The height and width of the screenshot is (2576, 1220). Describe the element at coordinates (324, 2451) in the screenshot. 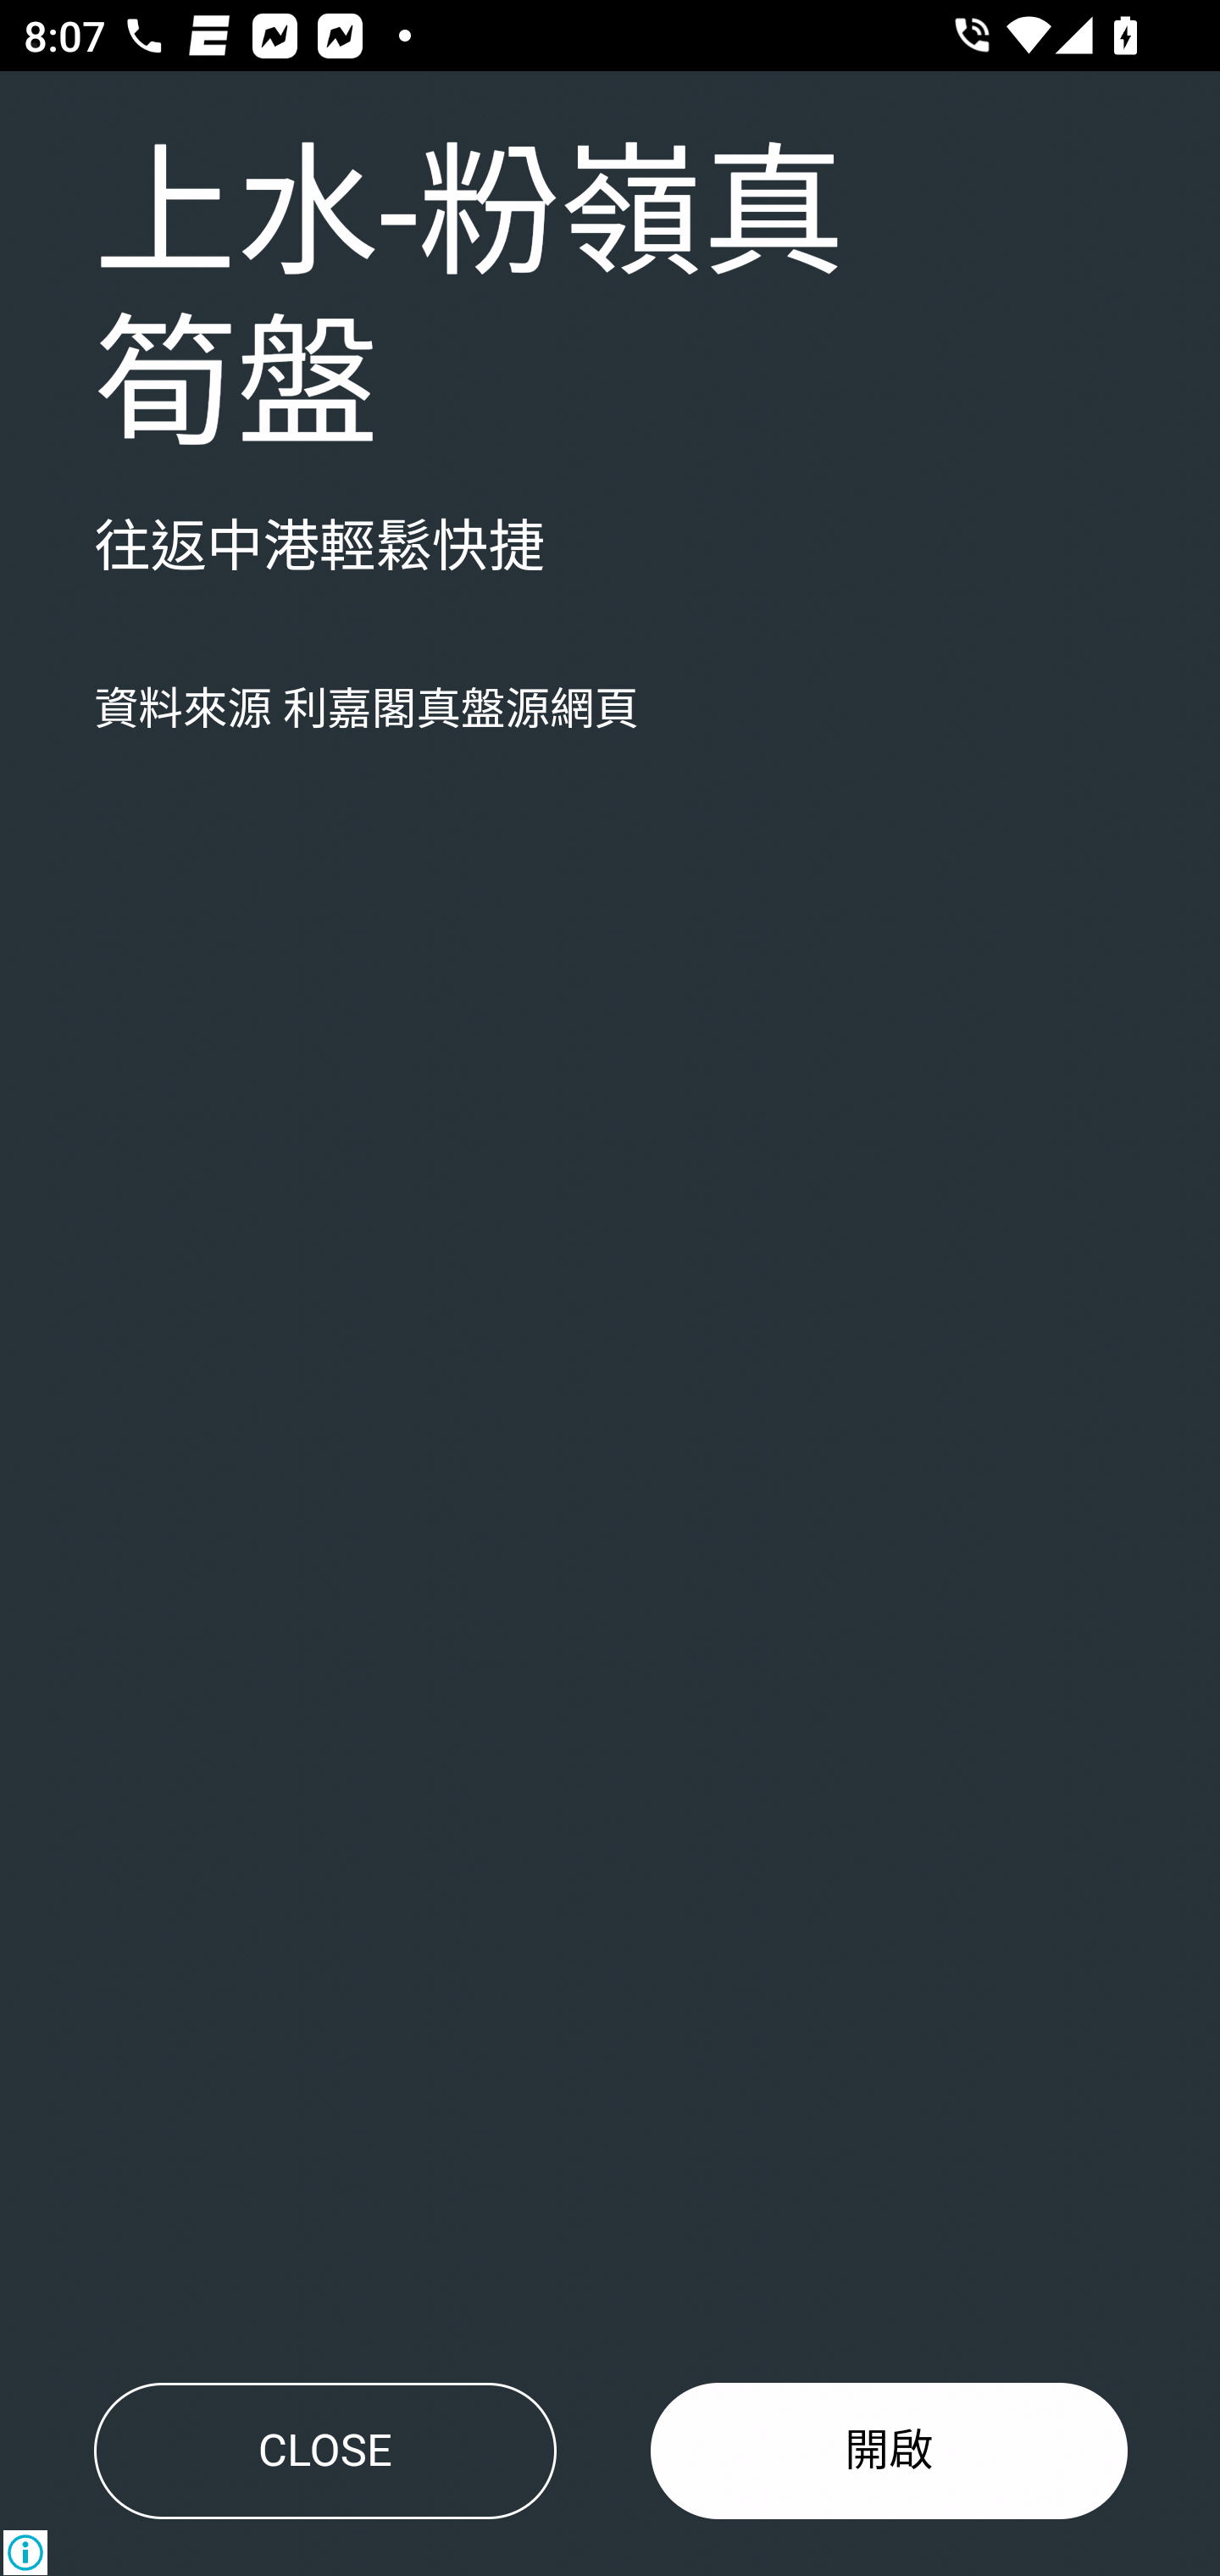

I see `CLOSE` at that location.